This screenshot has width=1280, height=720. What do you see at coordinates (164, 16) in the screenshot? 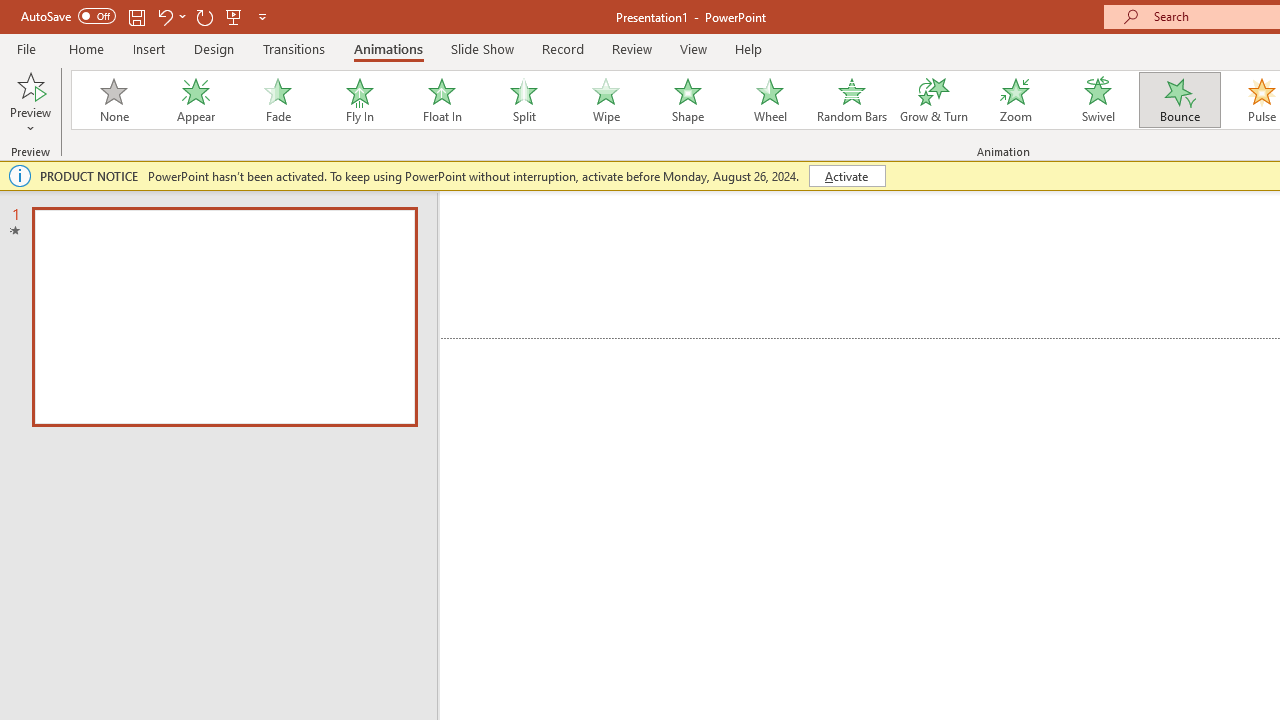
I see `Undo` at bounding box center [164, 16].